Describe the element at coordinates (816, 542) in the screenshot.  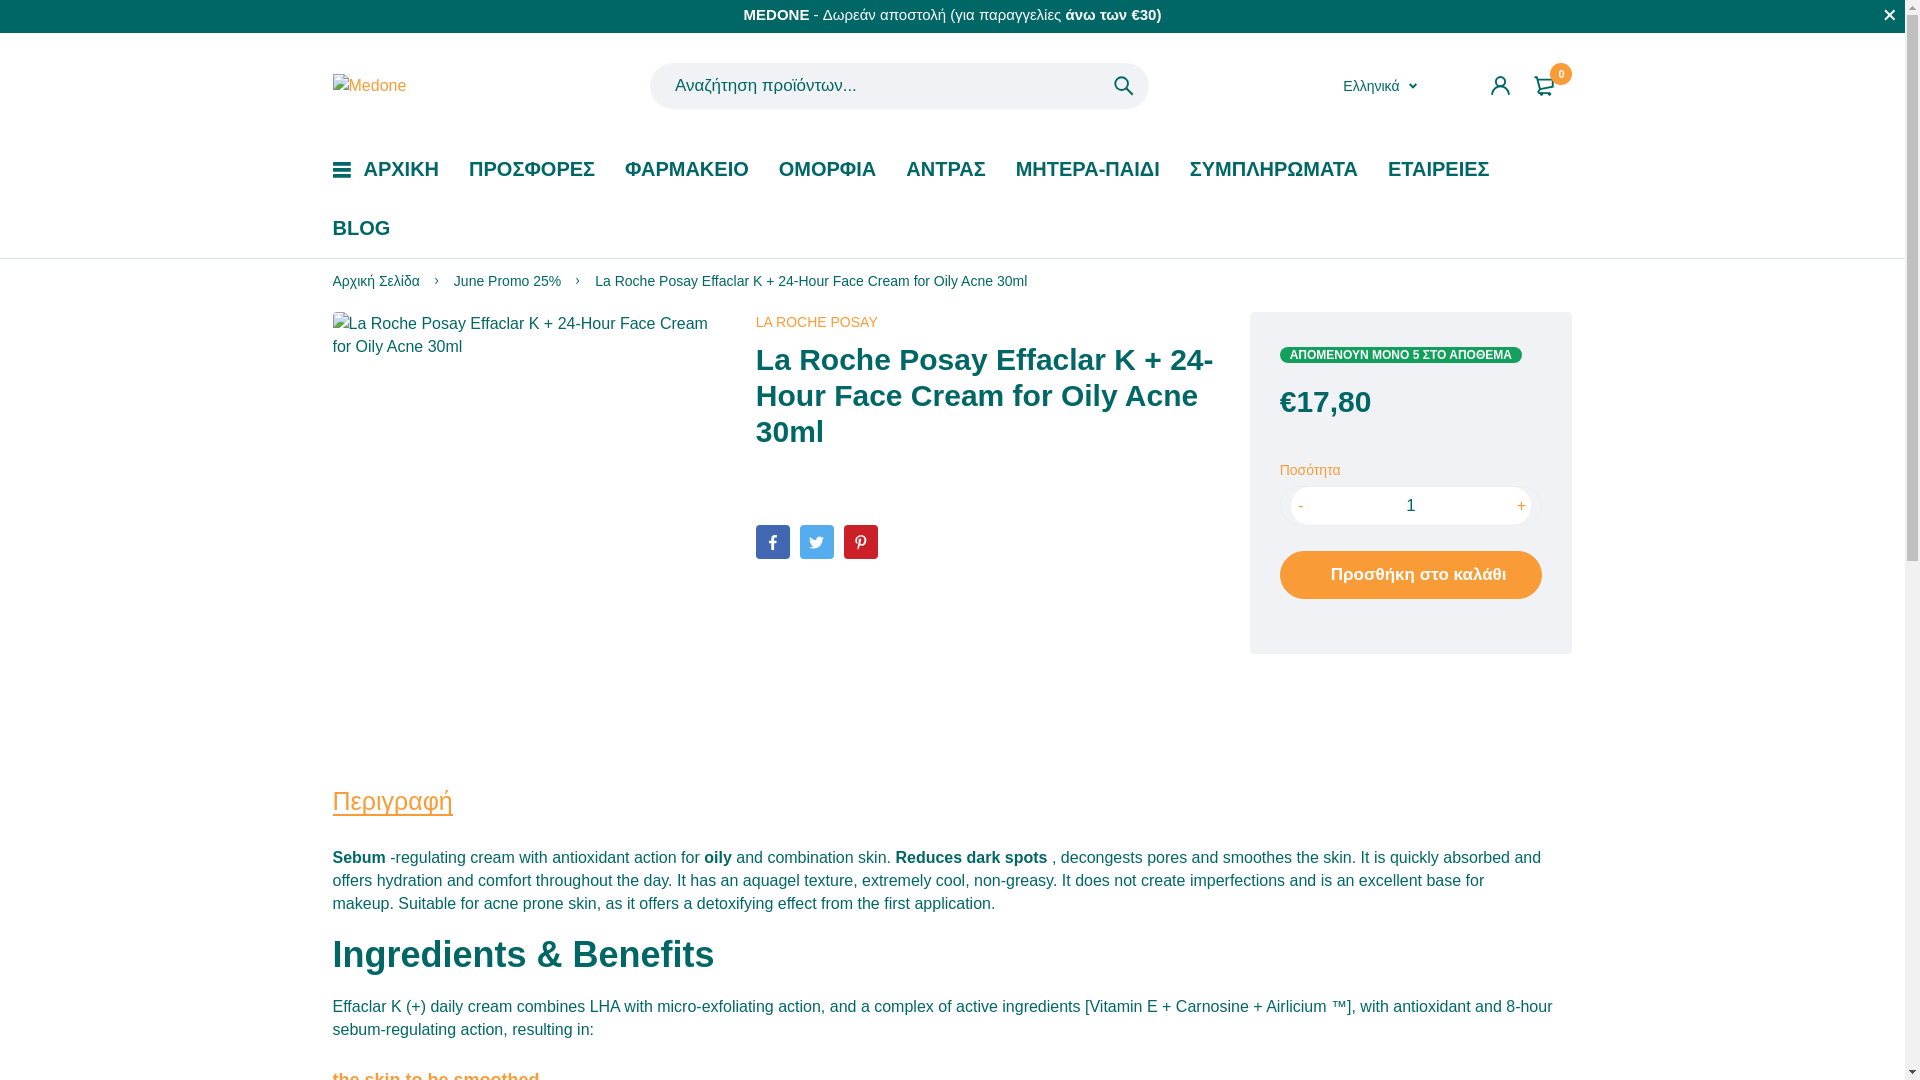
I see `Twitter` at that location.